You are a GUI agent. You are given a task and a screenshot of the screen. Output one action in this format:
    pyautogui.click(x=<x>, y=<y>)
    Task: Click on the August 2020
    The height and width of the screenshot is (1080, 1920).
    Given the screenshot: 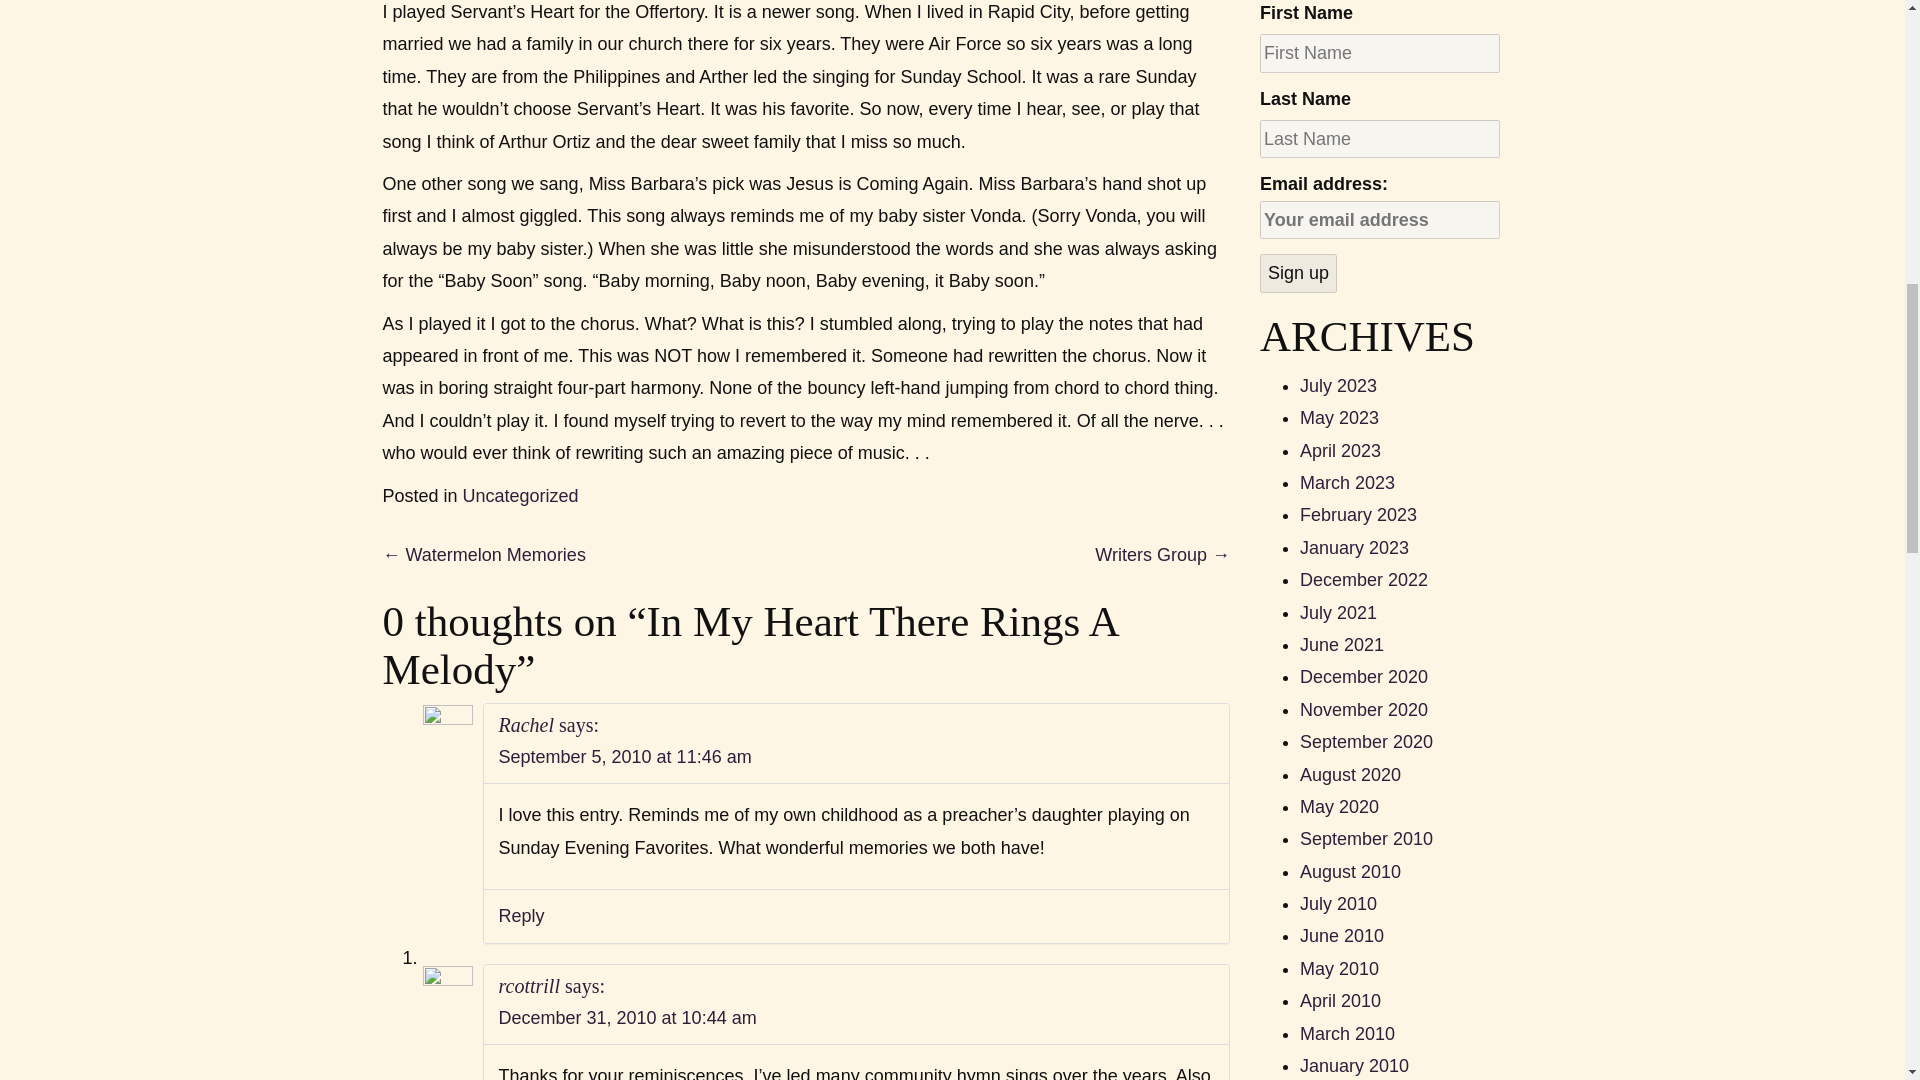 What is the action you would take?
    pyautogui.click(x=1350, y=774)
    